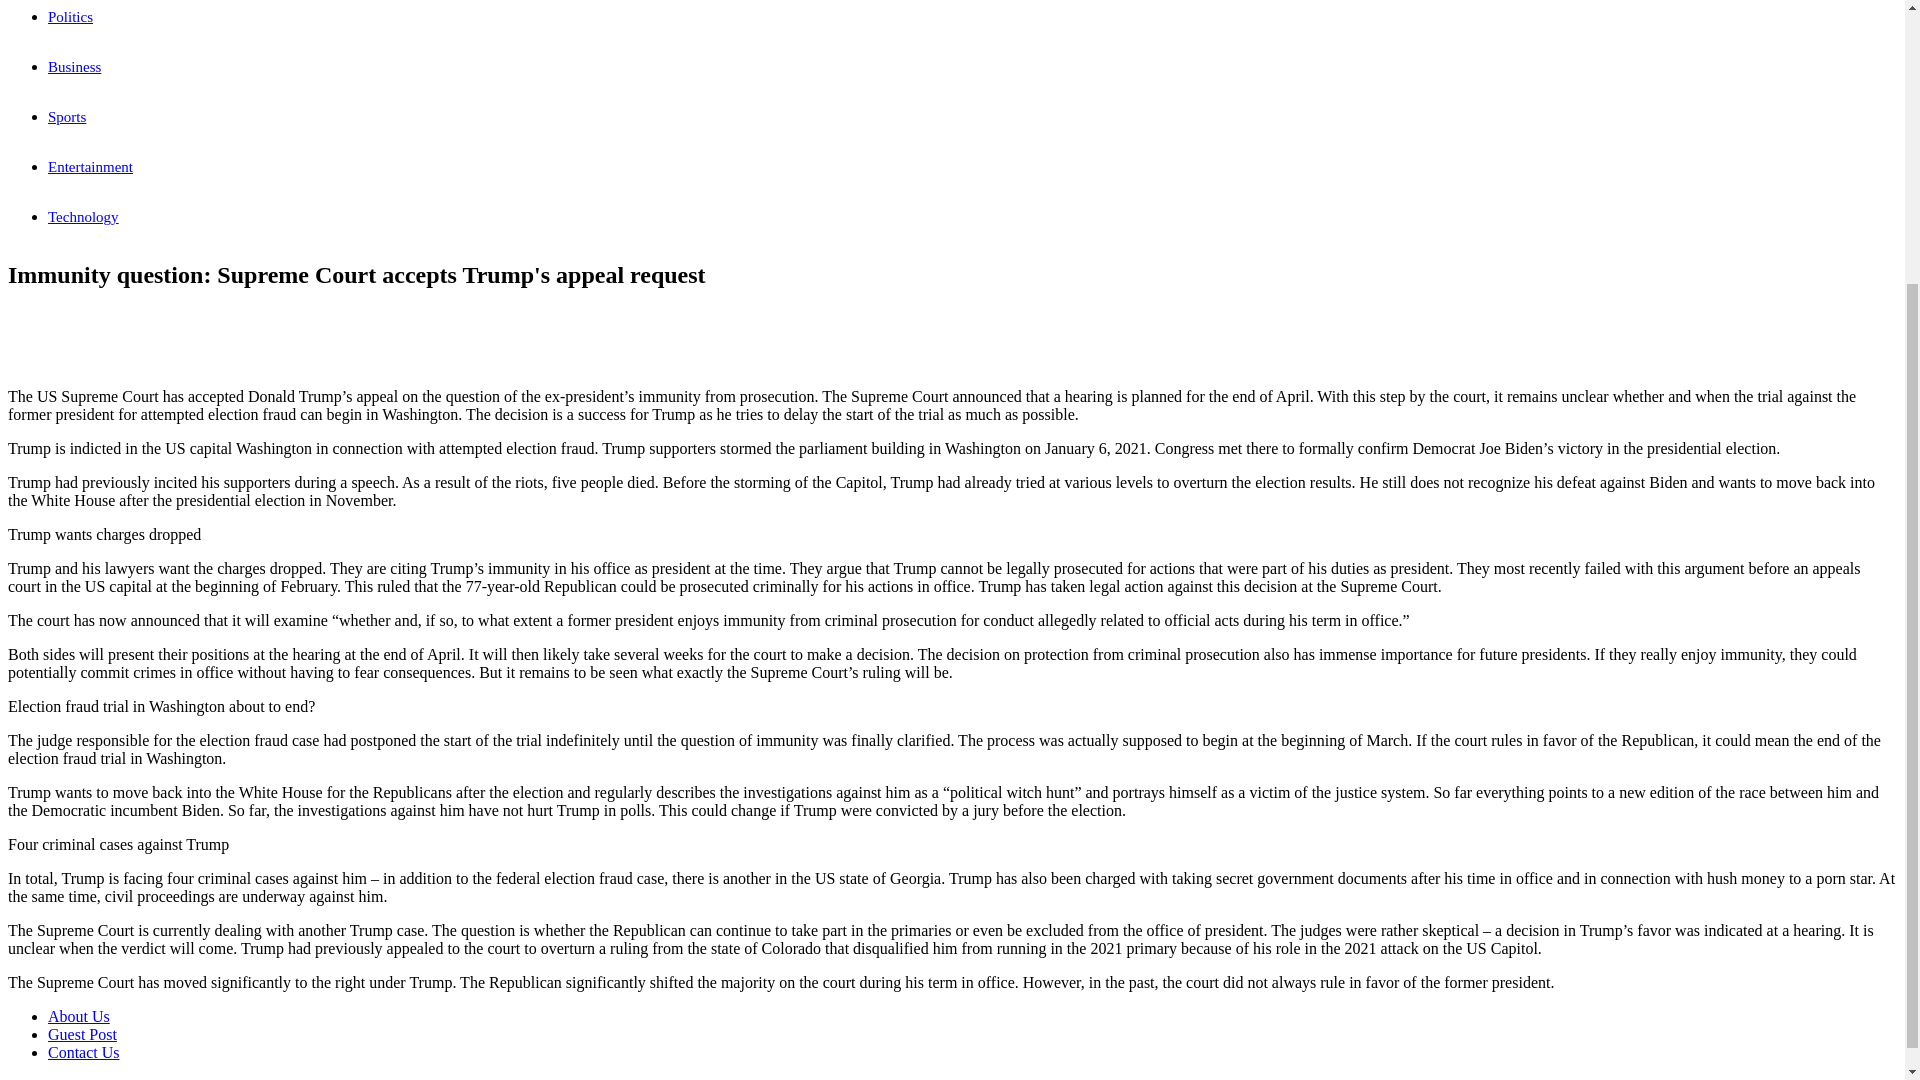  What do you see at coordinates (90, 166) in the screenshot?
I see `Entertainment` at bounding box center [90, 166].